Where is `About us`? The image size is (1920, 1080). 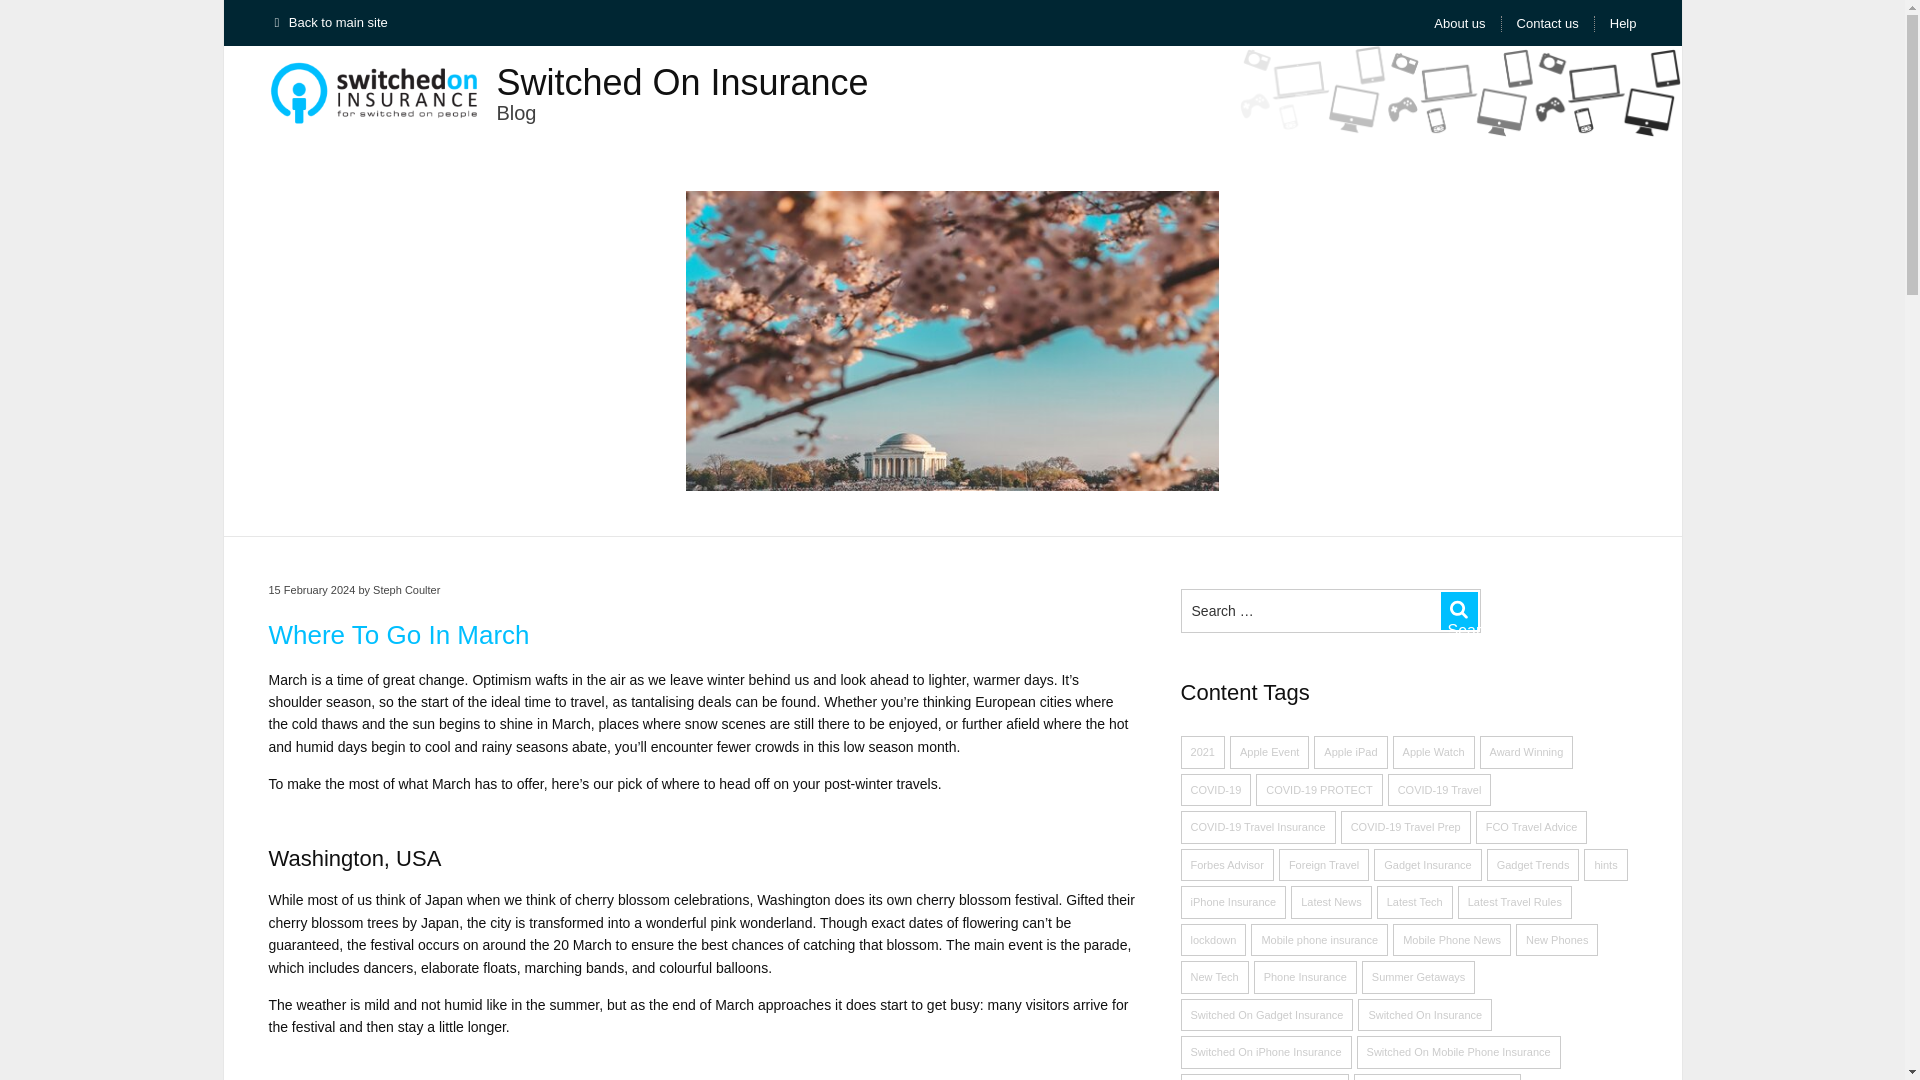
About us is located at coordinates (1459, 24).